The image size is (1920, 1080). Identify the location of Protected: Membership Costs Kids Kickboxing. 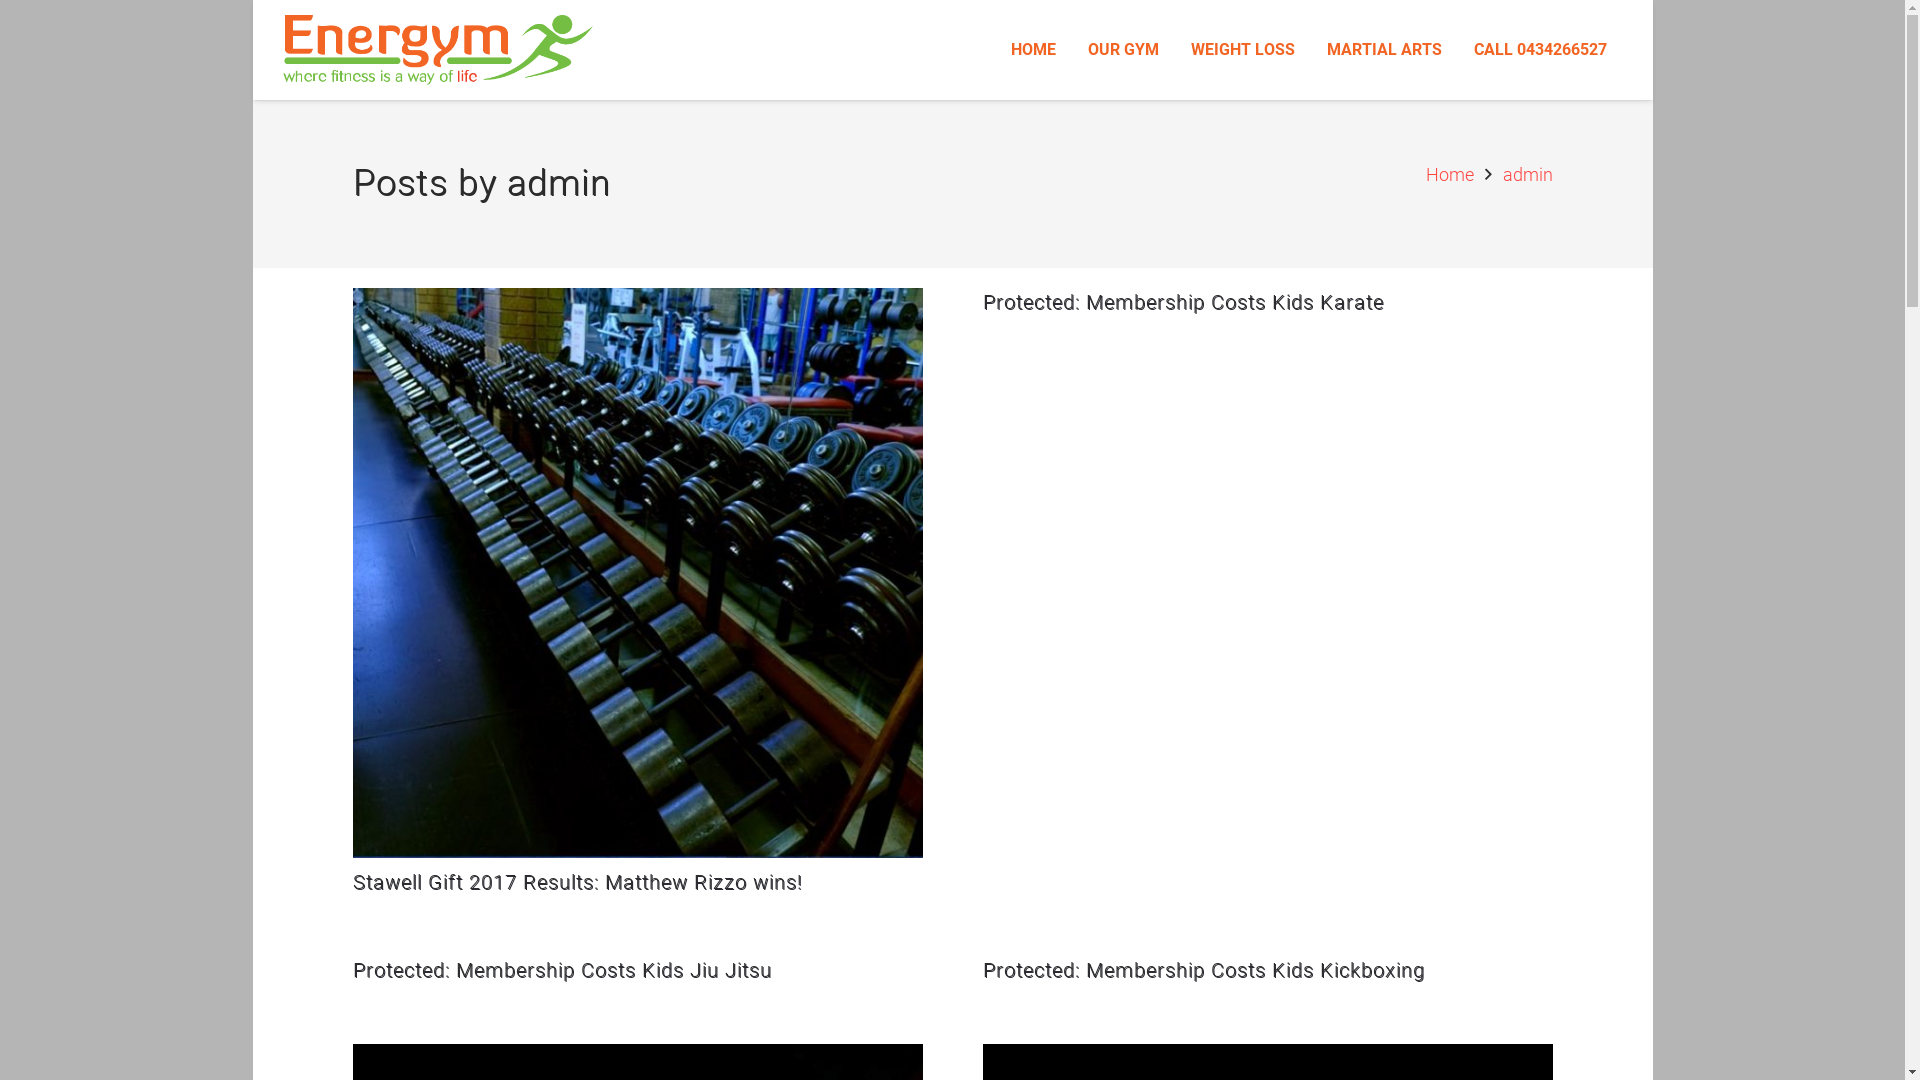
(1203, 970).